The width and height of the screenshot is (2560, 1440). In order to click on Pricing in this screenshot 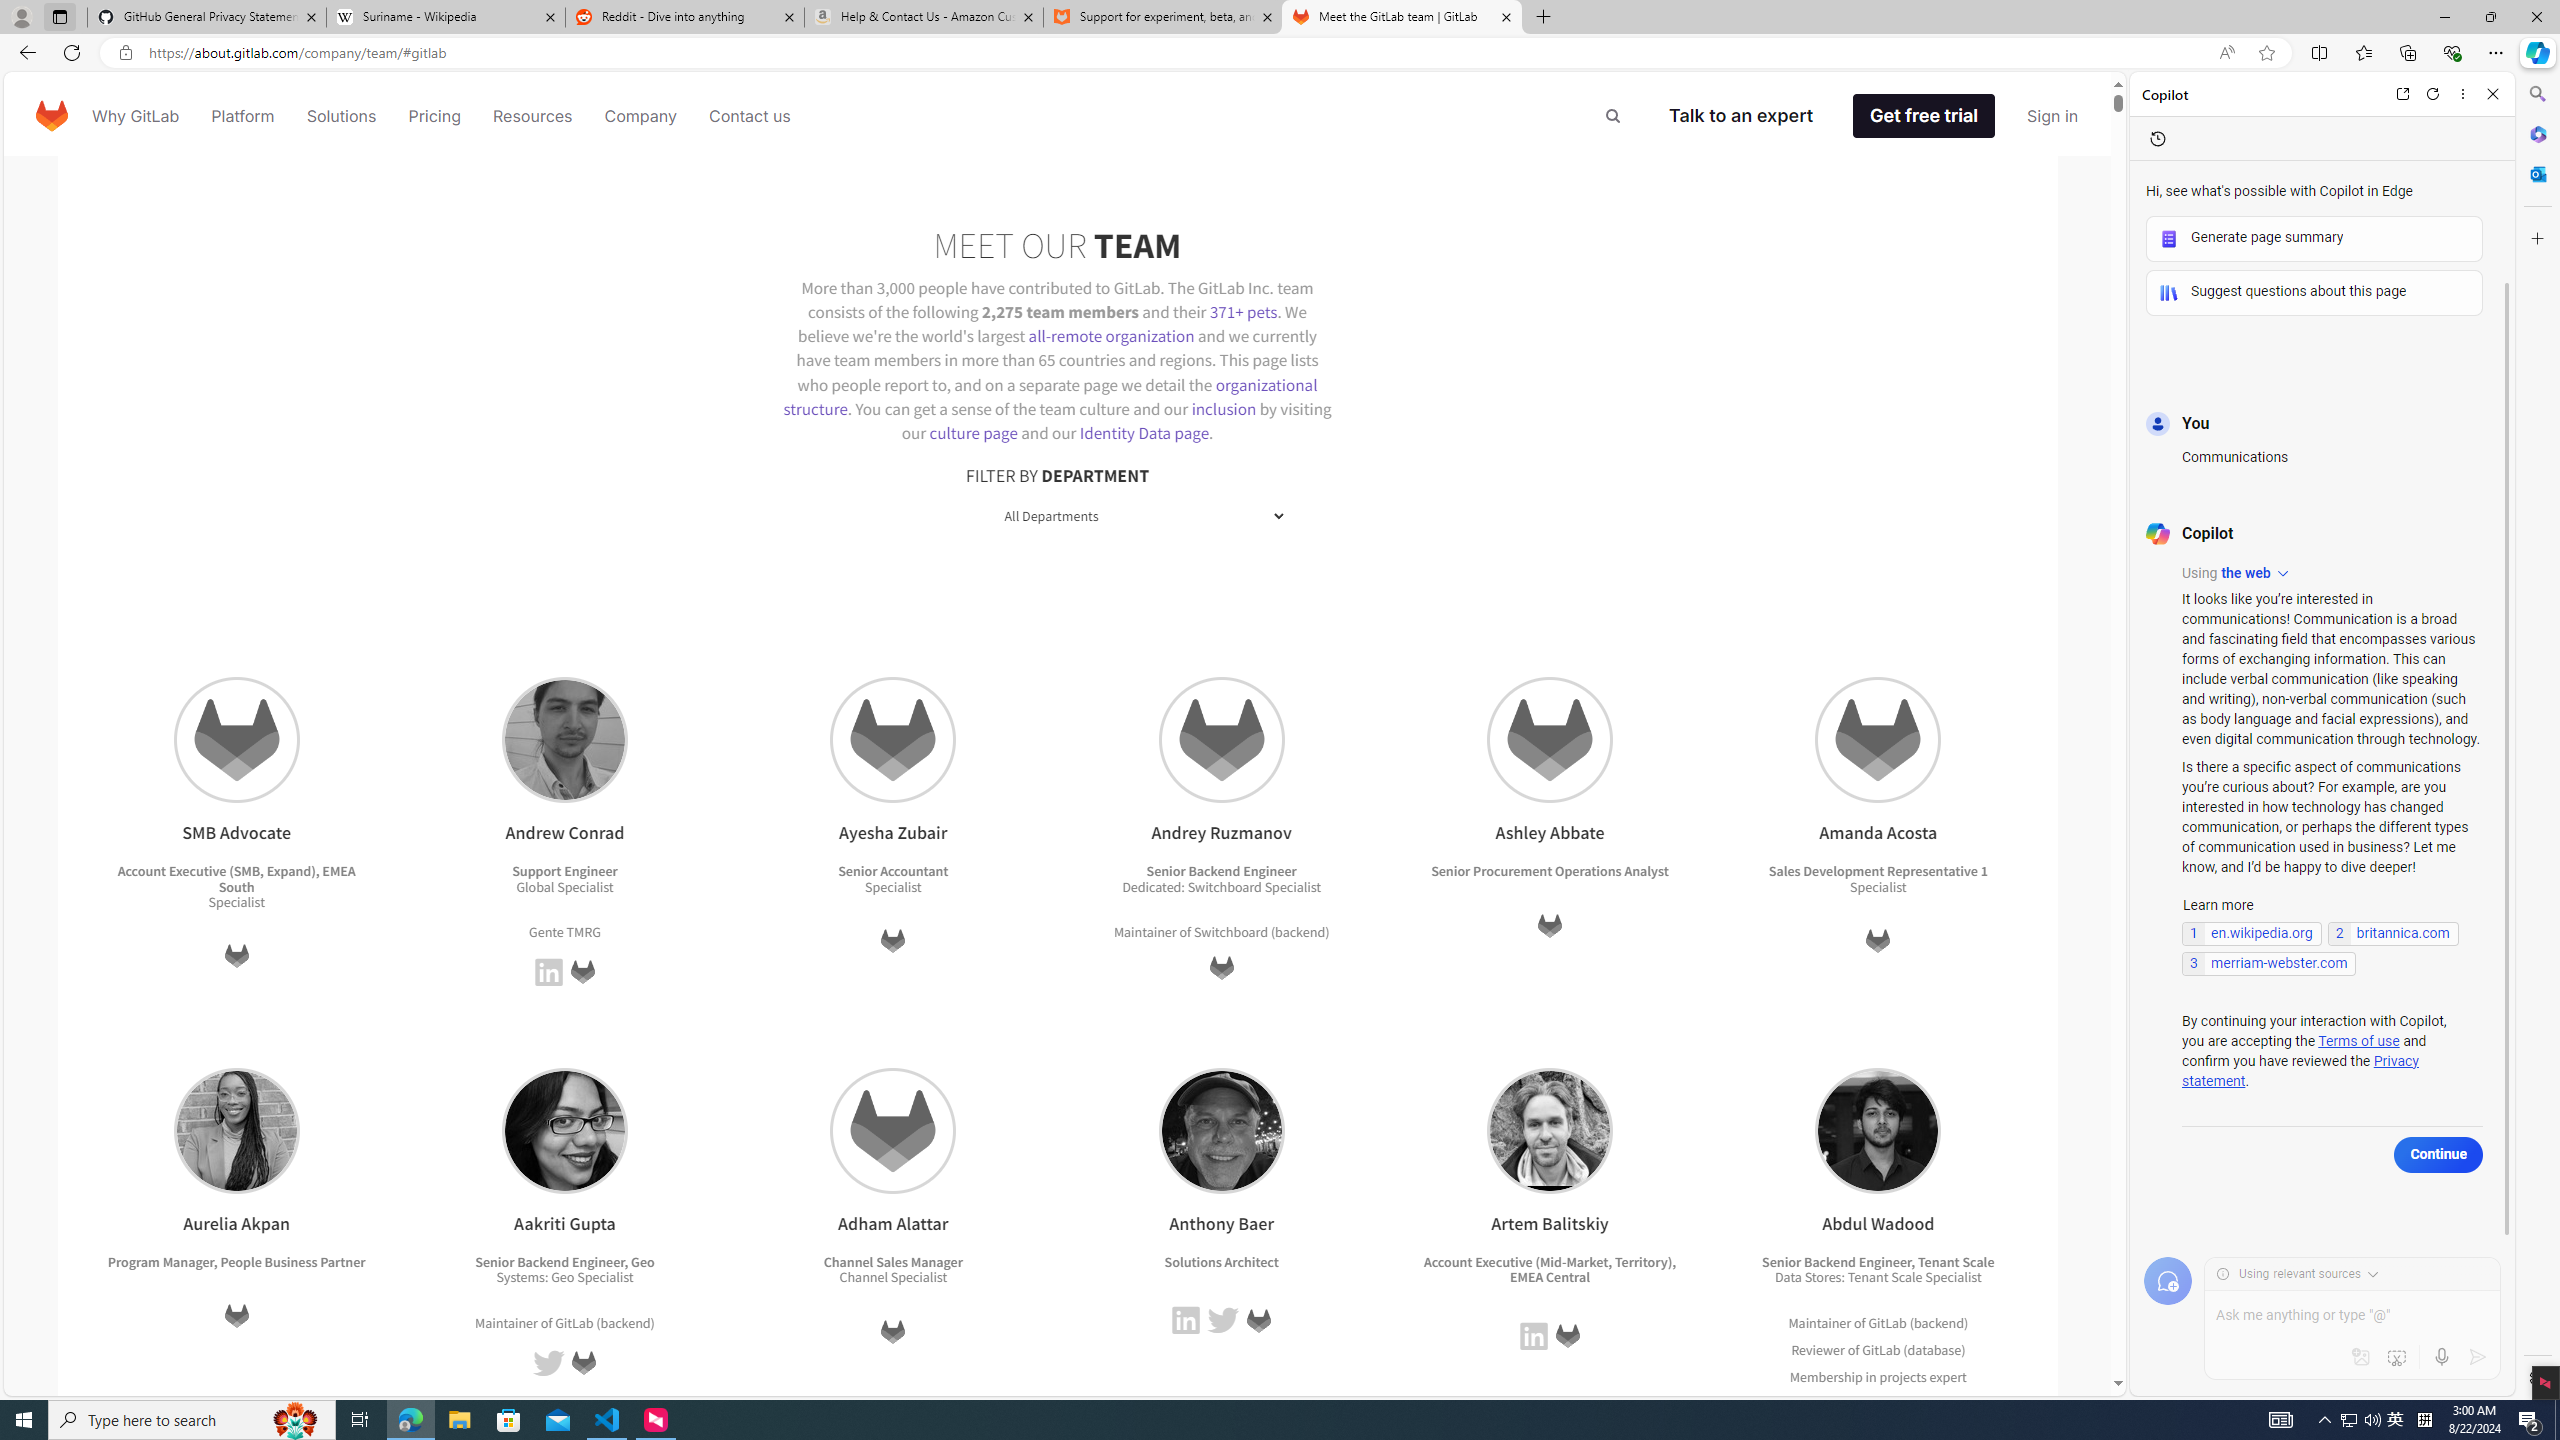, I will do `click(434, 116)`.